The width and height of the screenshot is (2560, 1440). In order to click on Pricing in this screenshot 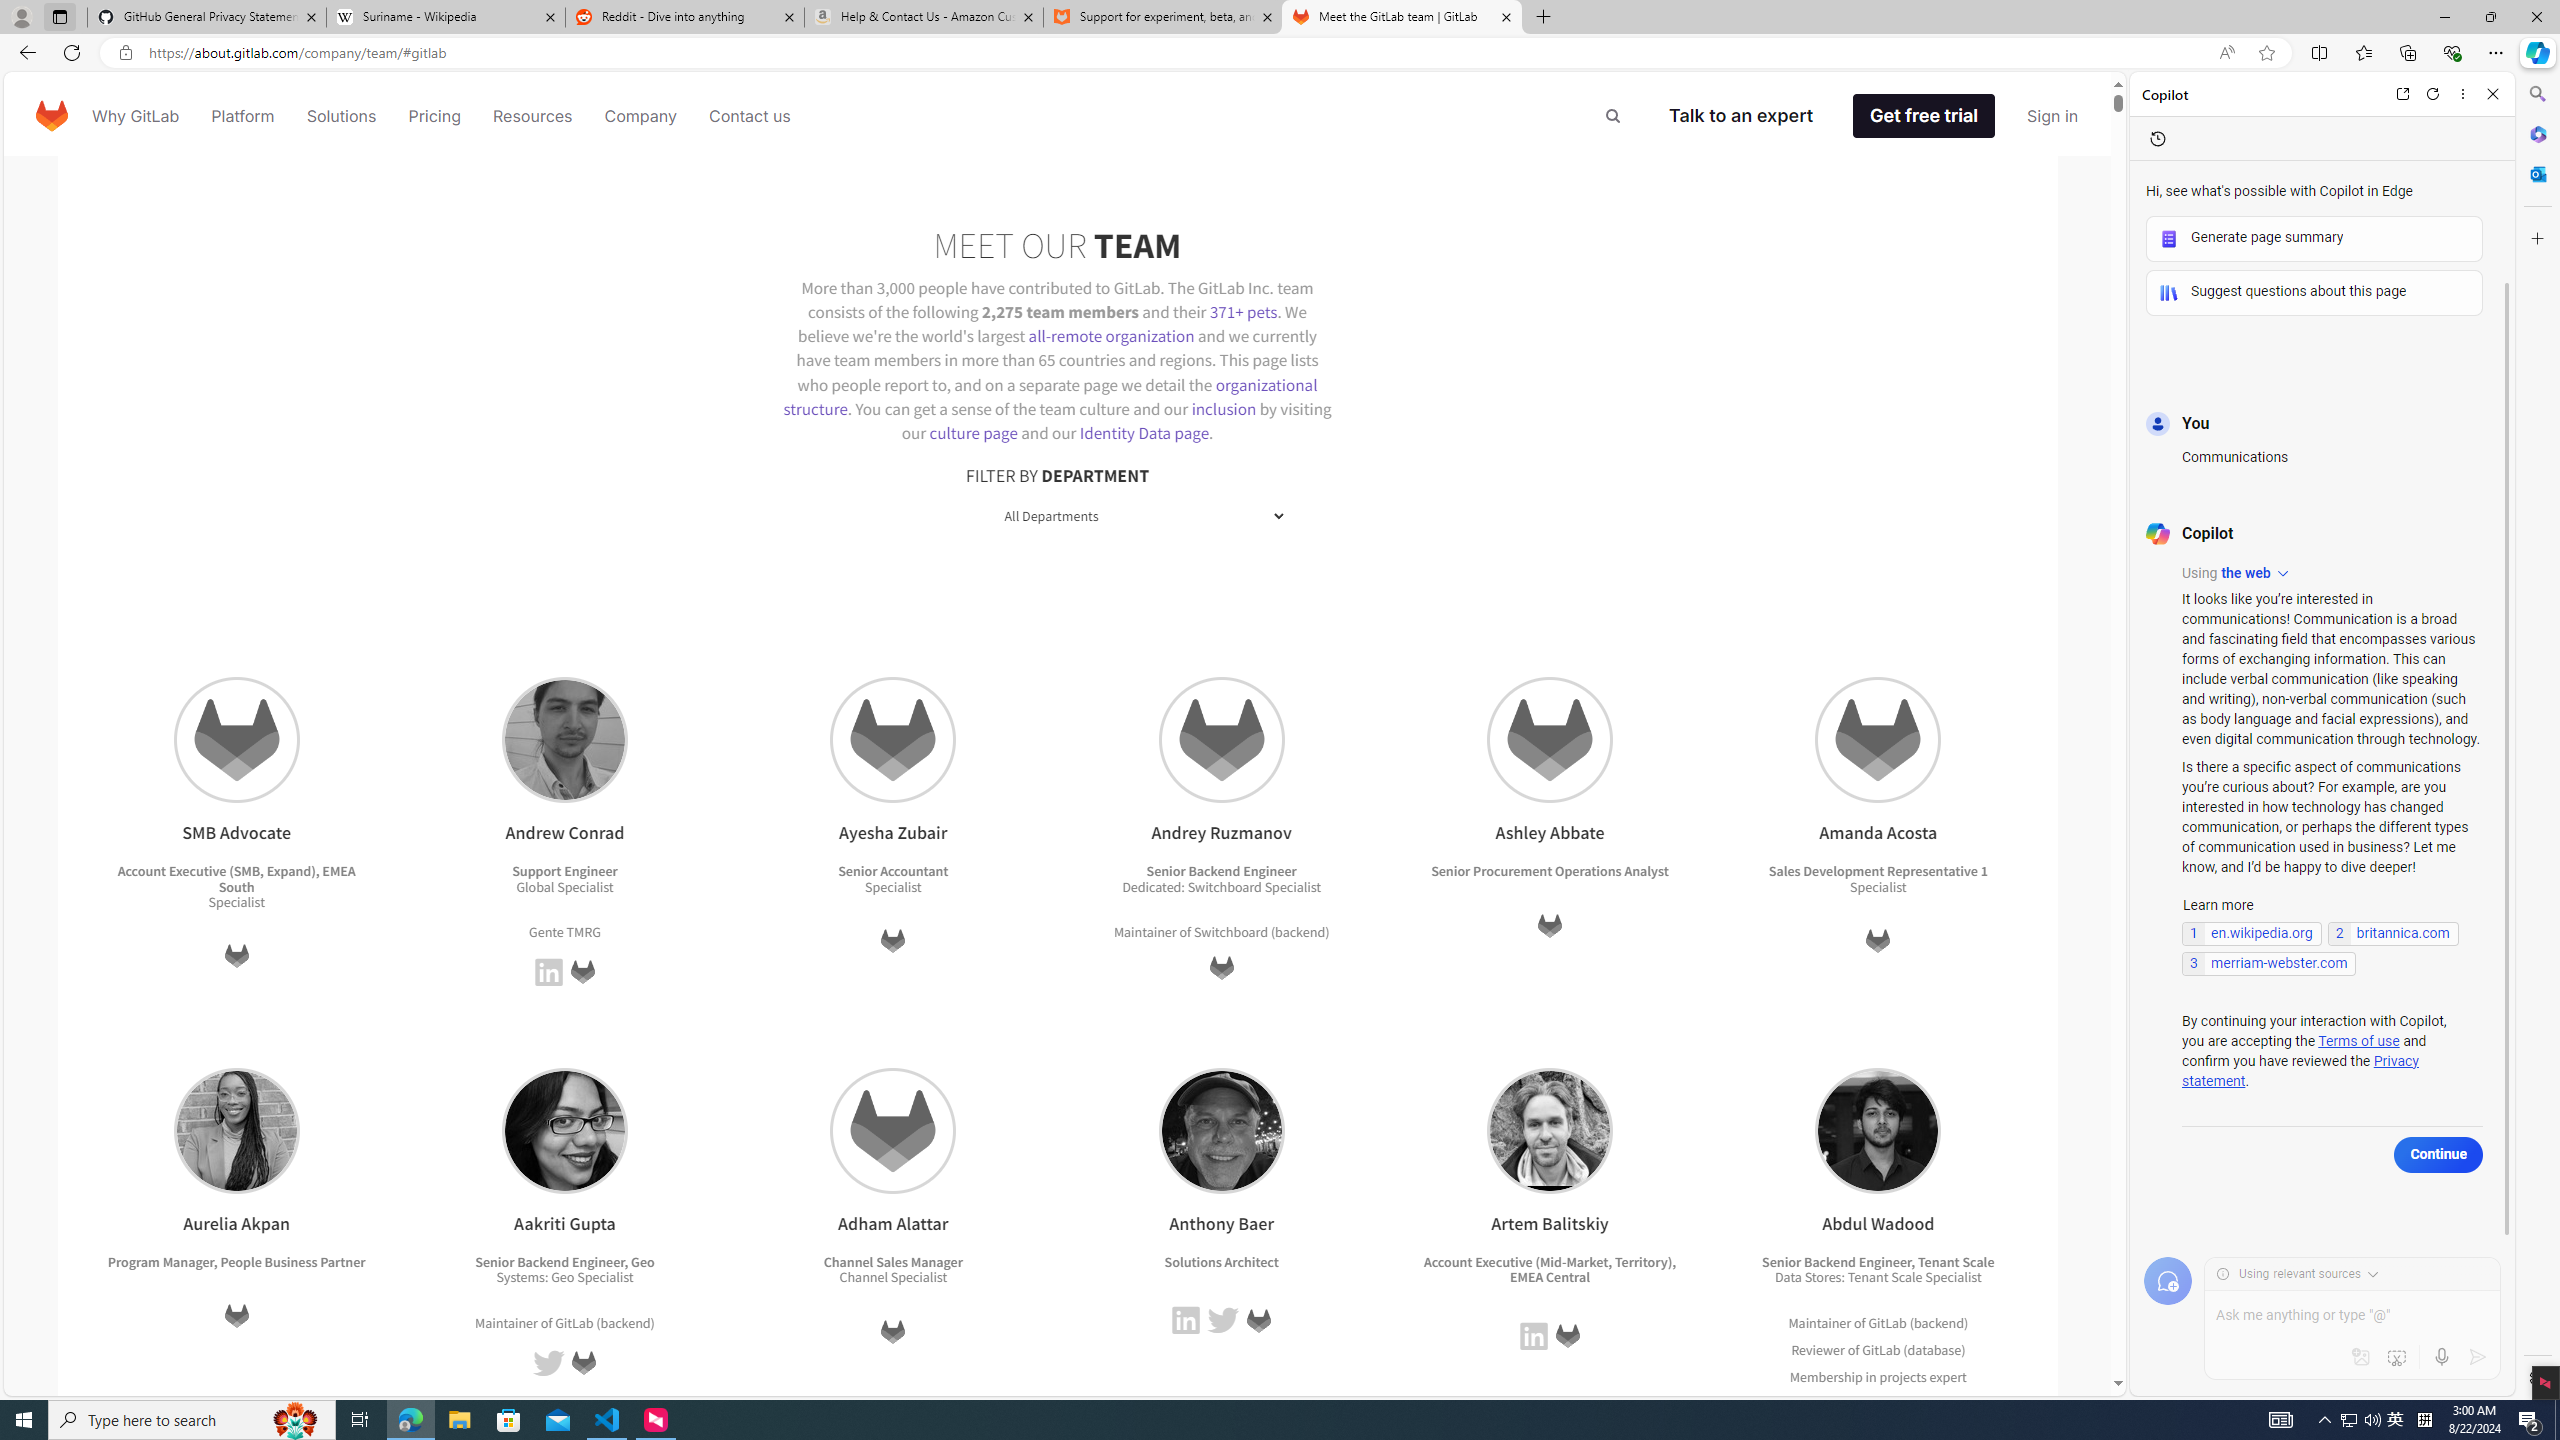, I will do `click(434, 116)`.